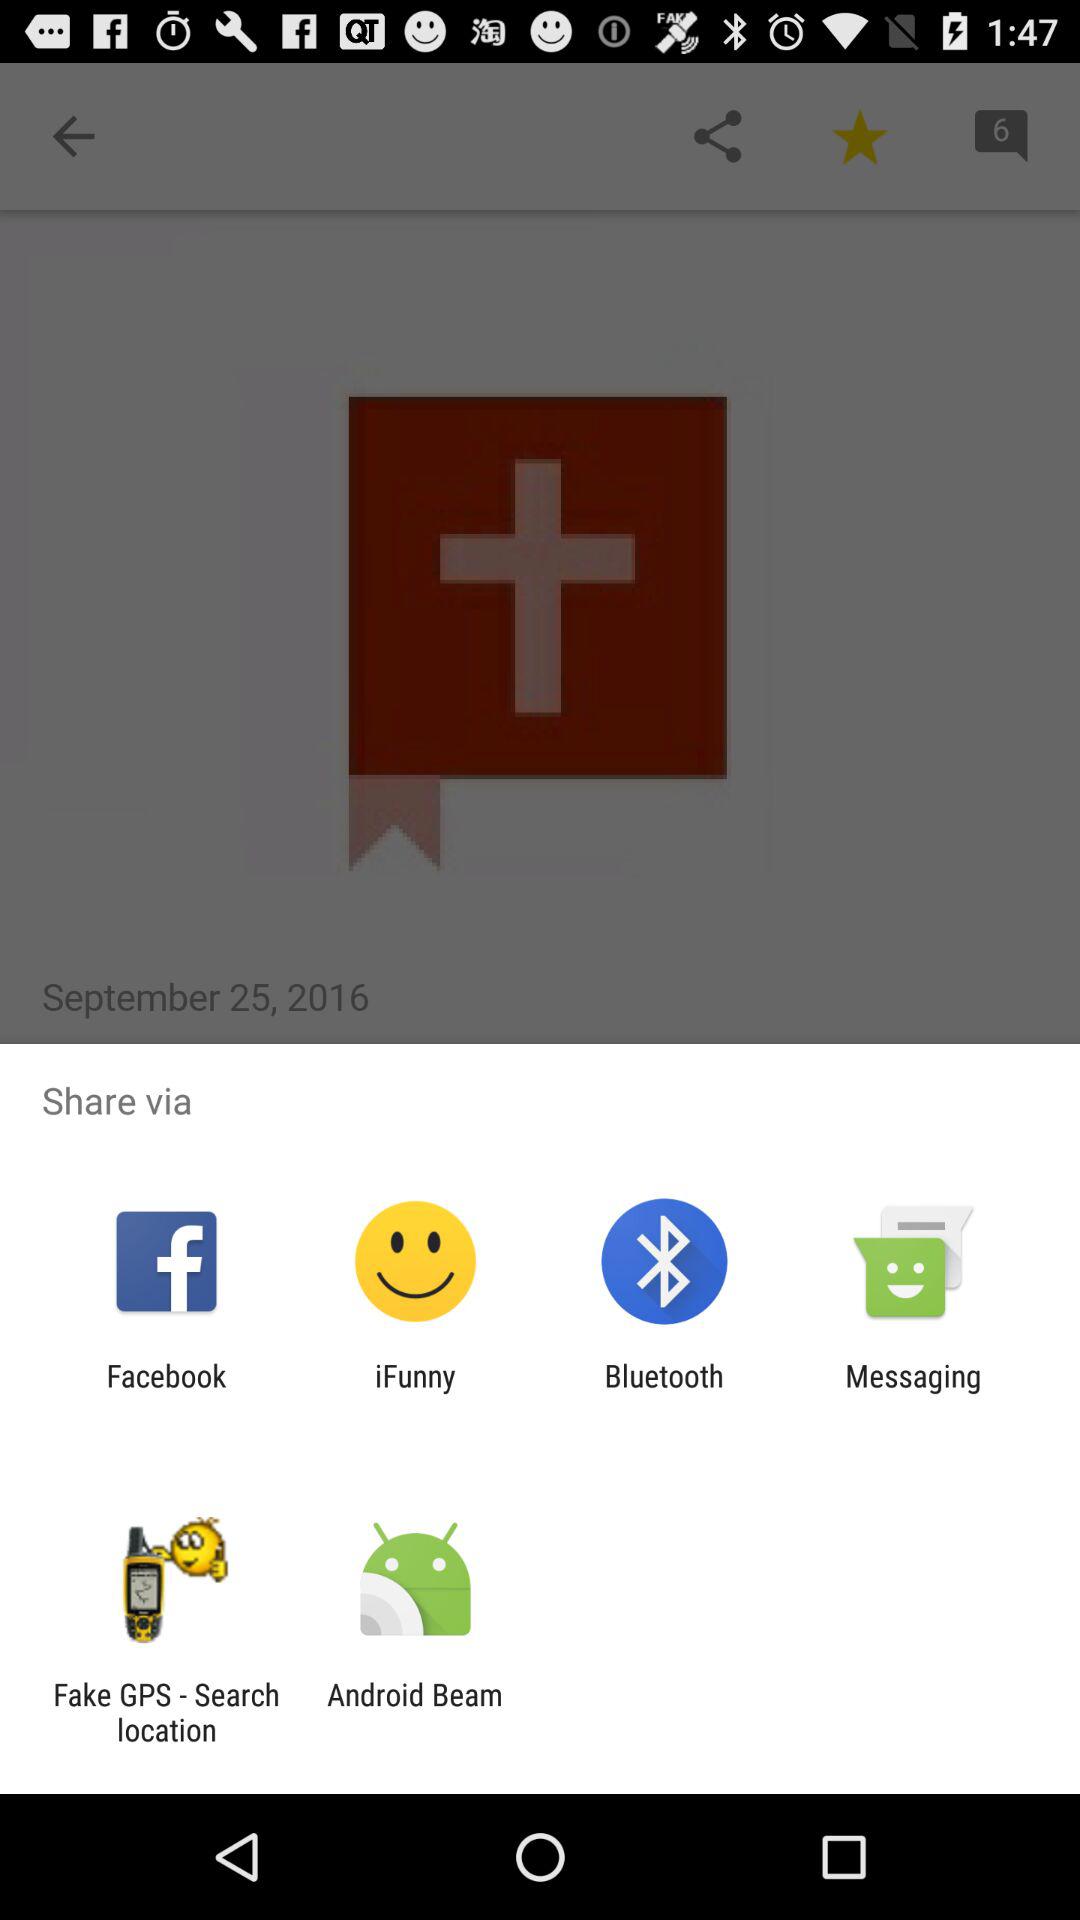 This screenshot has width=1080, height=1920. I want to click on turn on fake gps search icon, so click(166, 1712).